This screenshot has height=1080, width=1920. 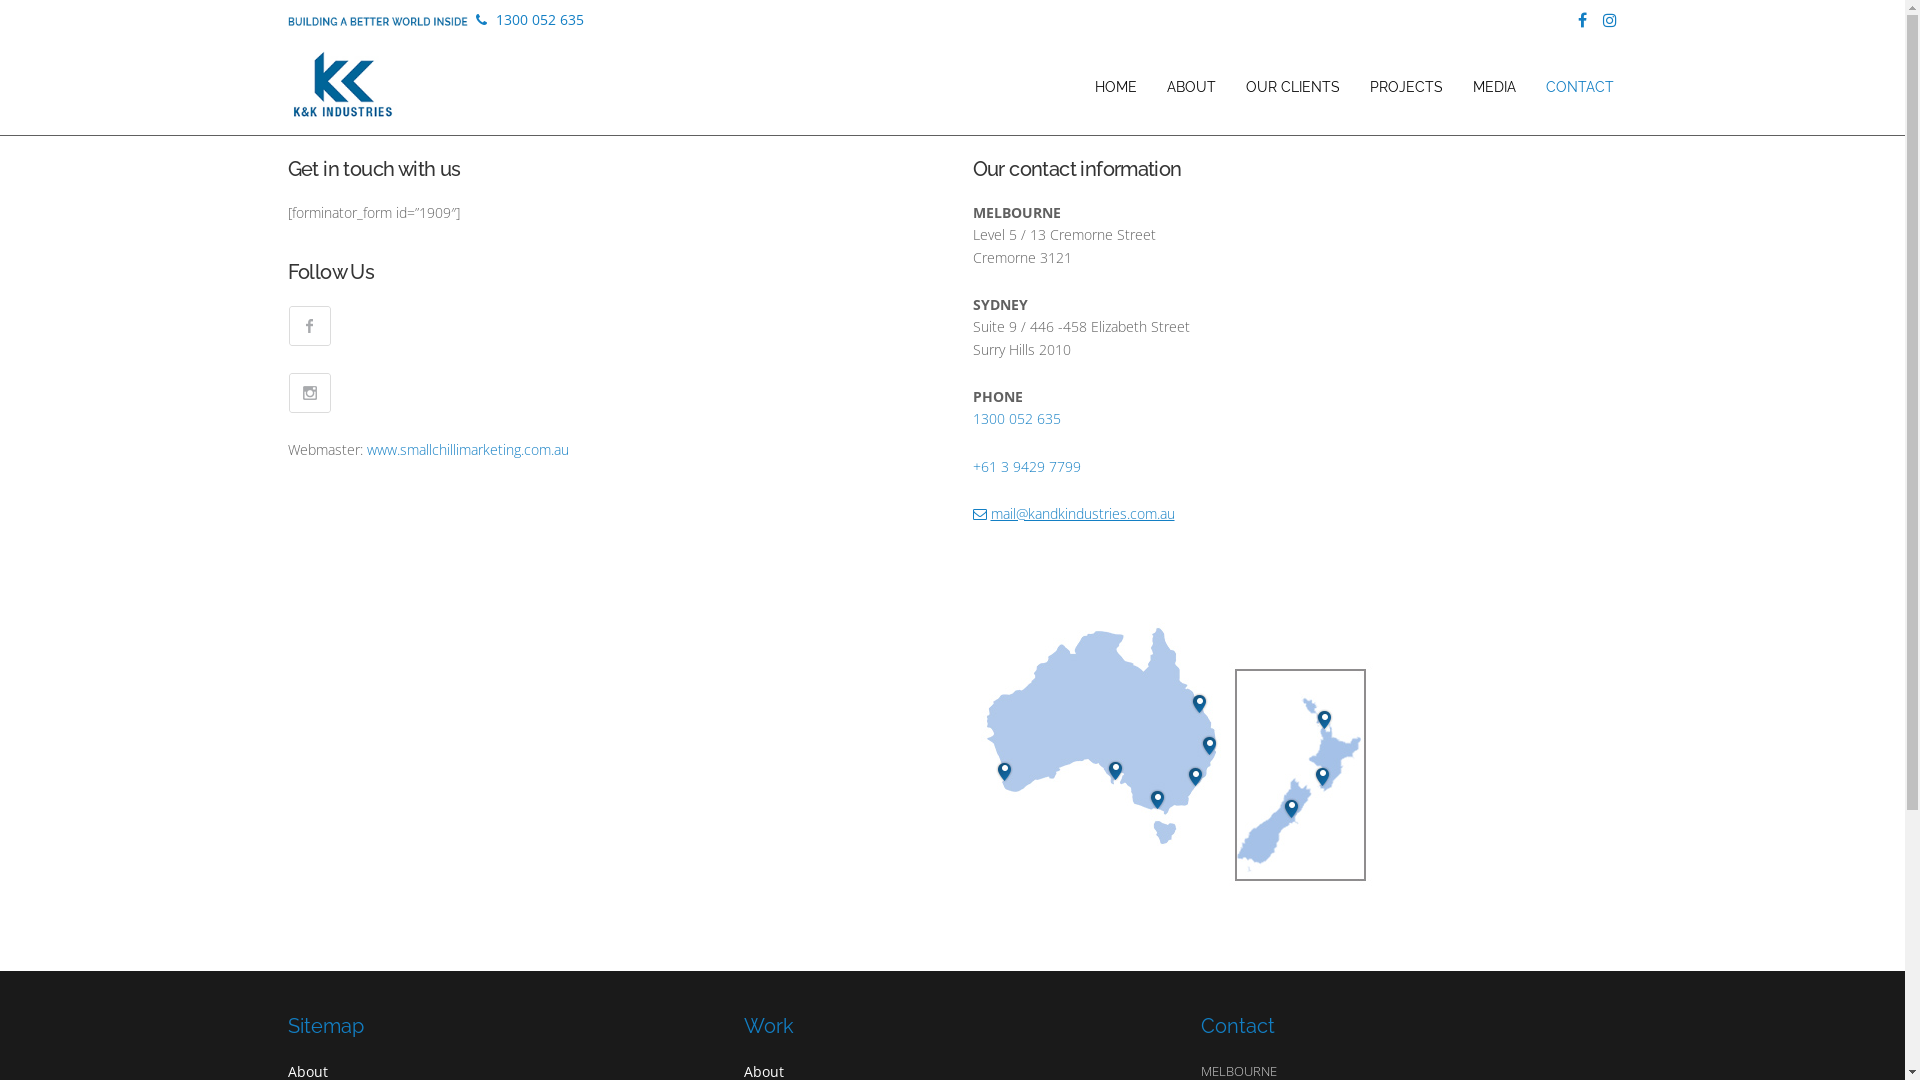 What do you see at coordinates (1494, 87) in the screenshot?
I see `MEDIA` at bounding box center [1494, 87].